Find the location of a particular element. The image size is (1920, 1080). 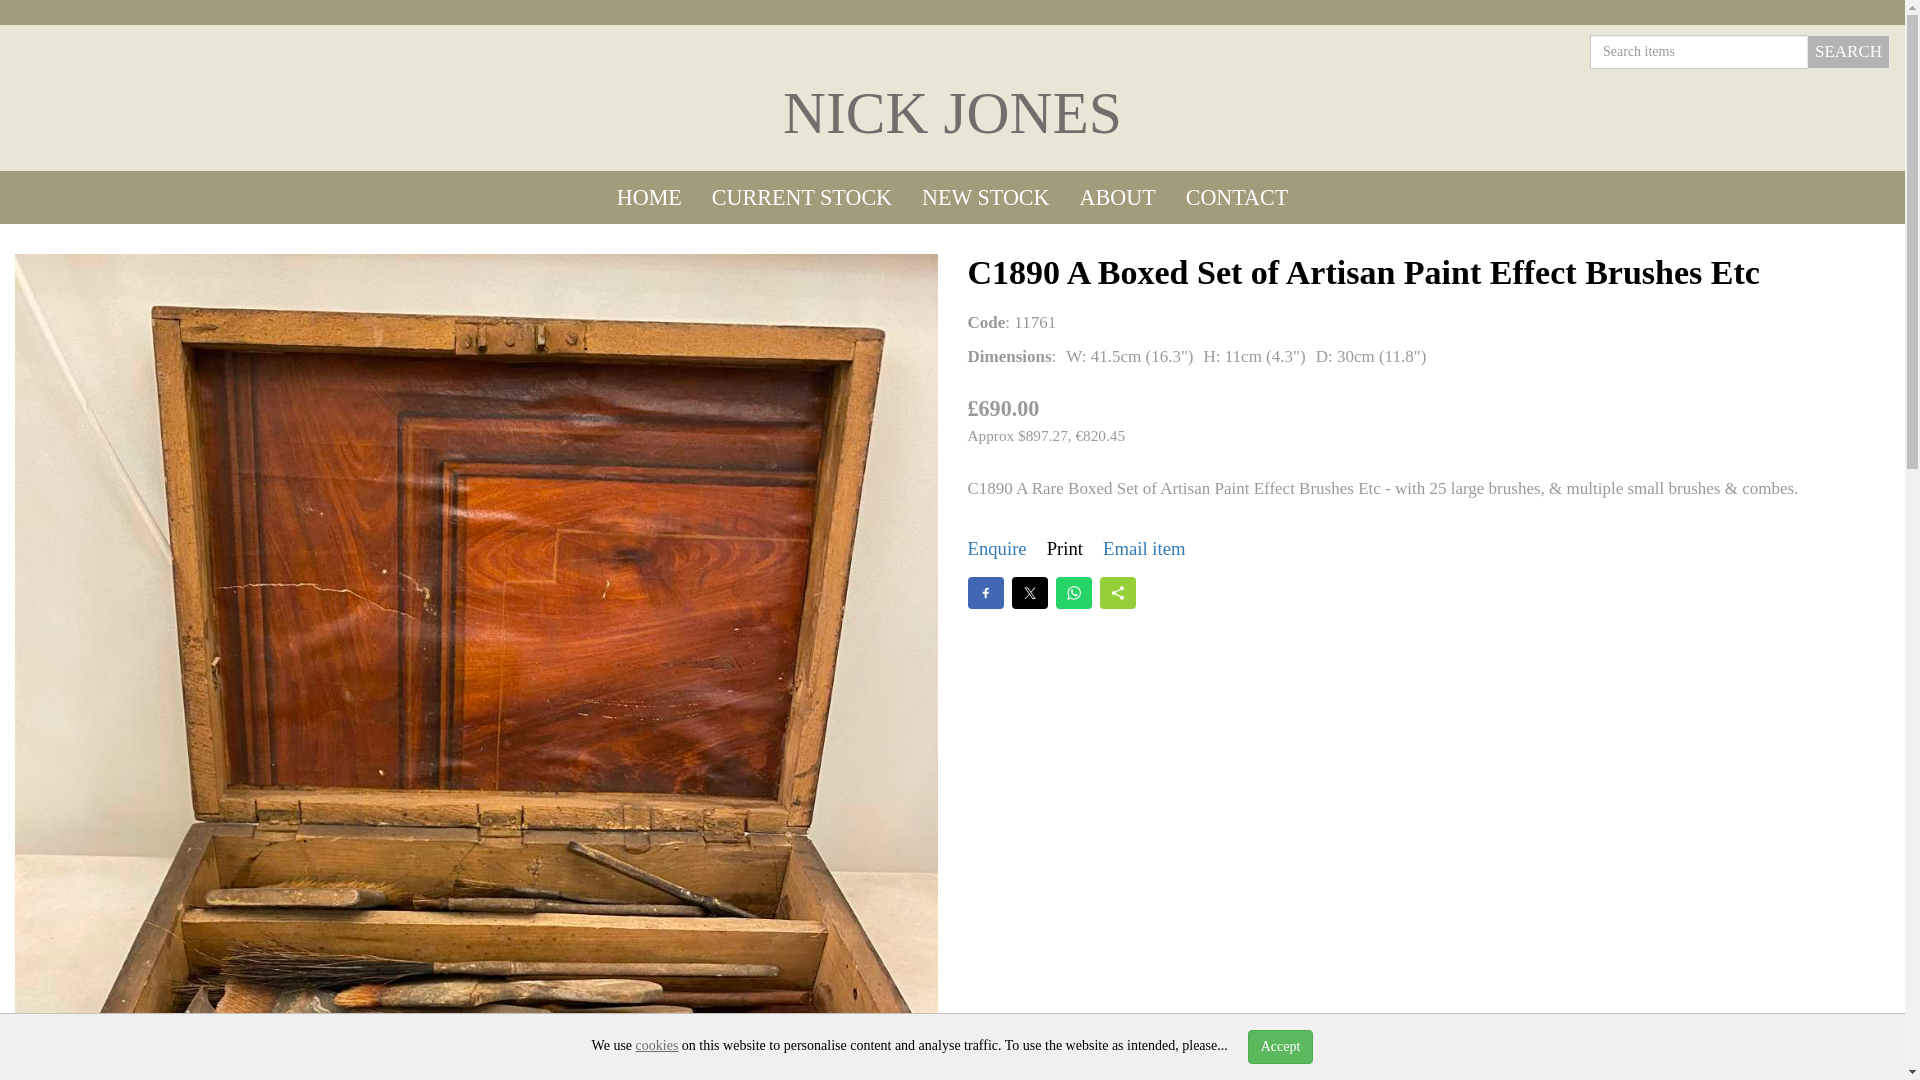

Accept is located at coordinates (1280, 1046).